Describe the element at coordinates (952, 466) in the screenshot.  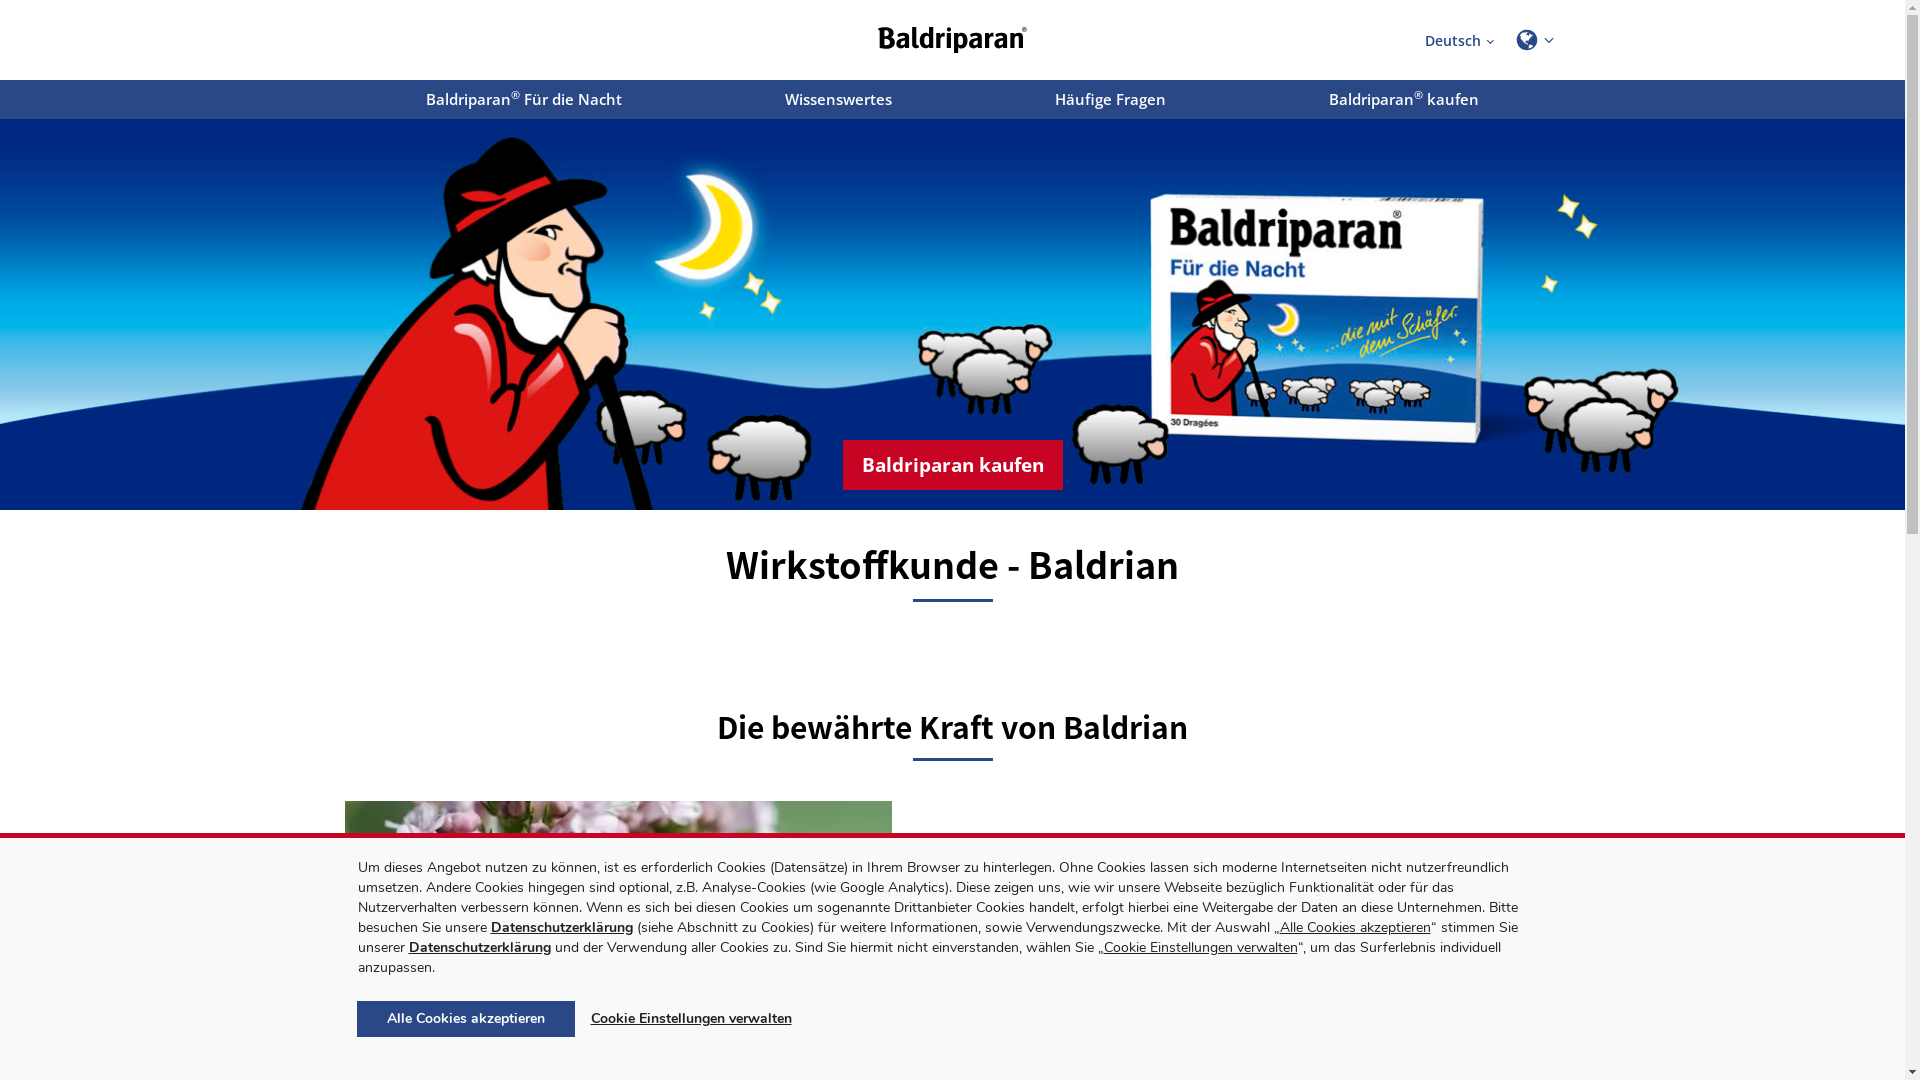
I see `Baldriparan kaufen` at that location.